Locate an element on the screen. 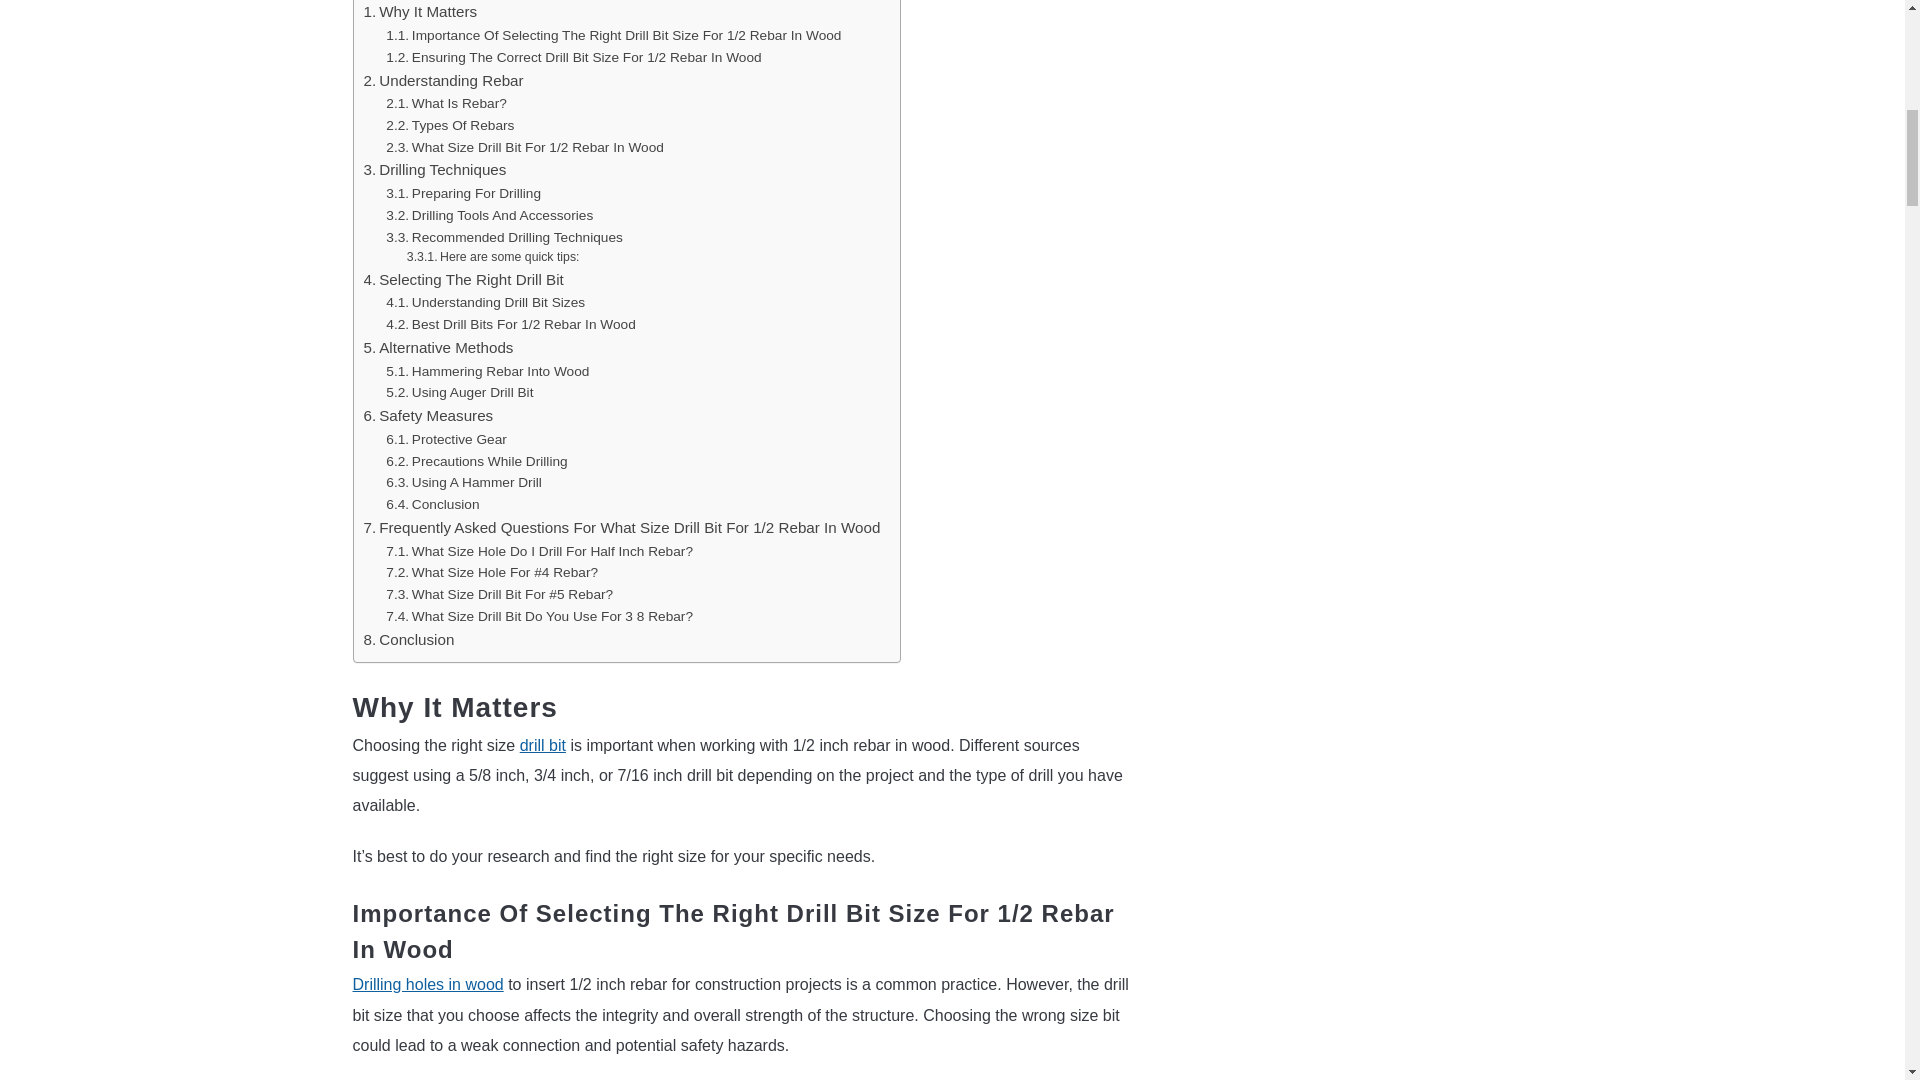 The width and height of the screenshot is (1920, 1080). Alternative Methods is located at coordinates (439, 347).